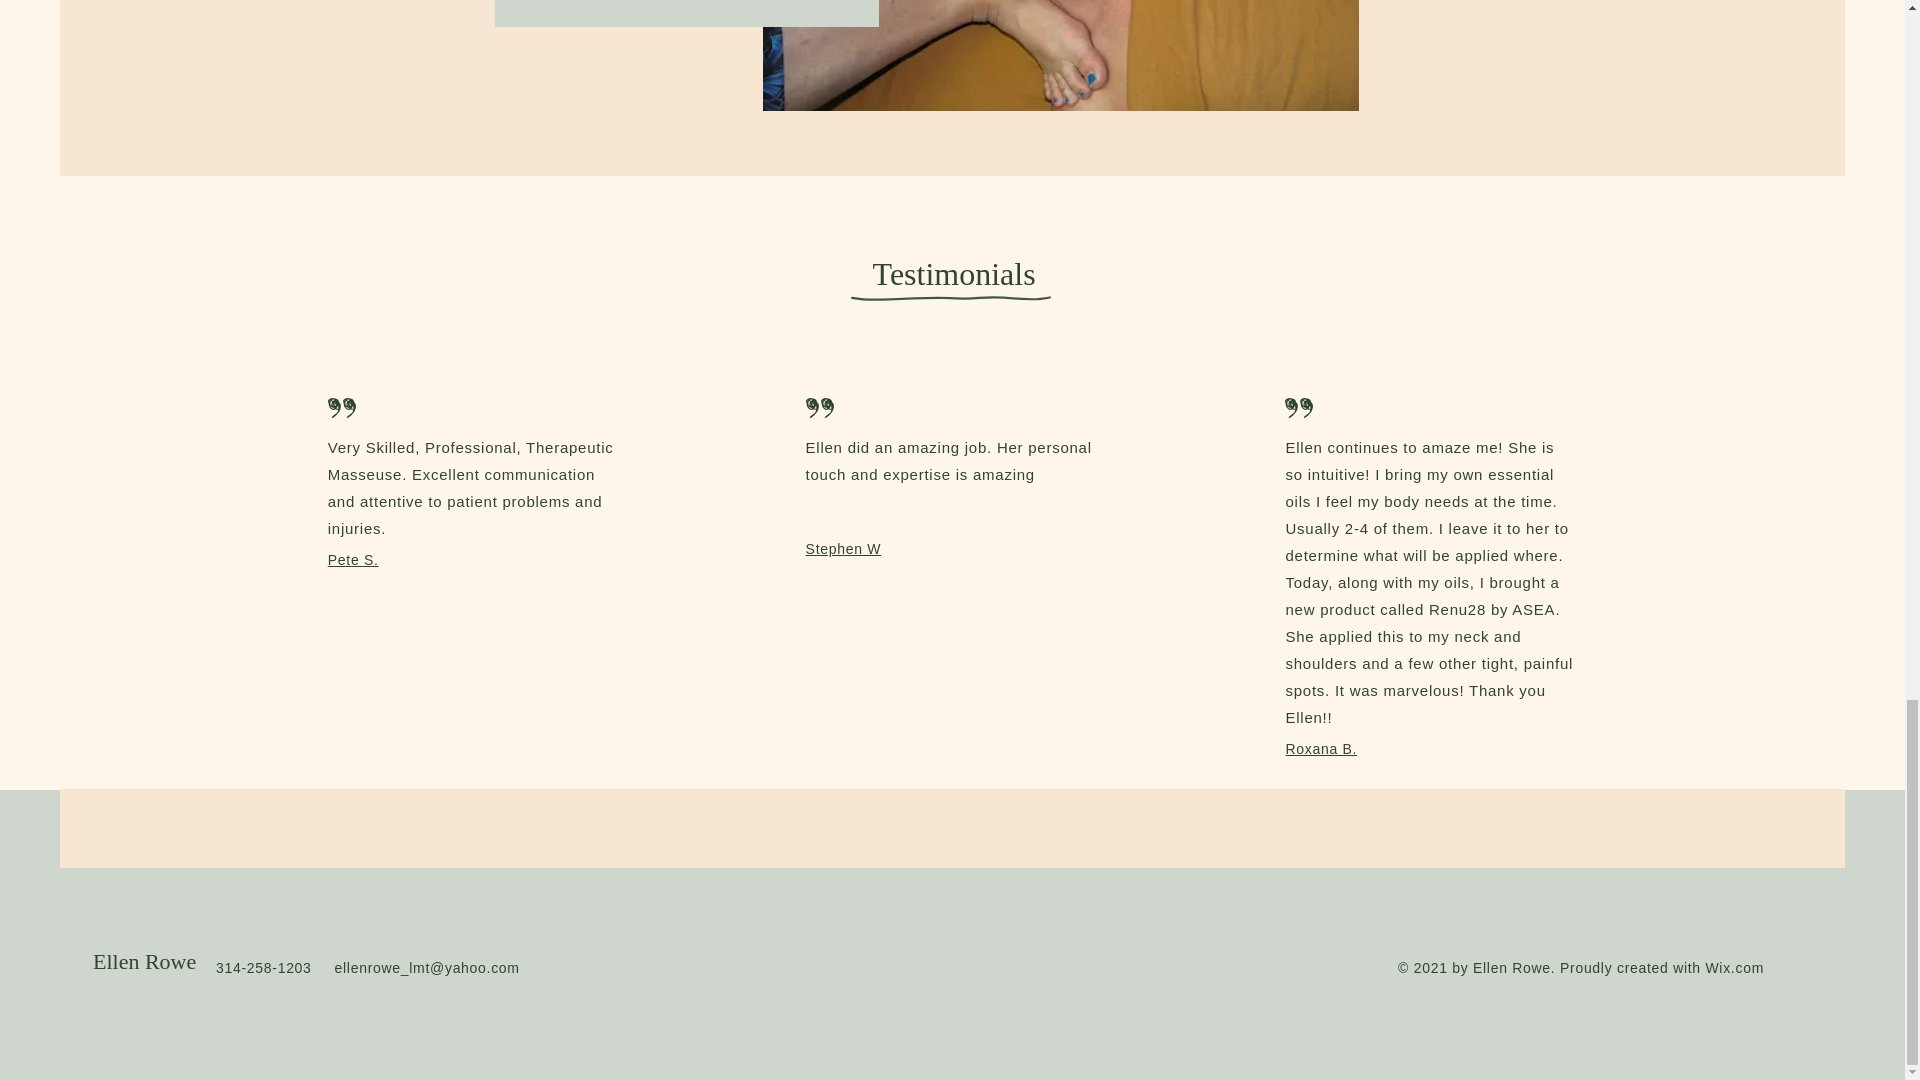 The image size is (1920, 1080). I want to click on Roxana B., so click(1320, 748).